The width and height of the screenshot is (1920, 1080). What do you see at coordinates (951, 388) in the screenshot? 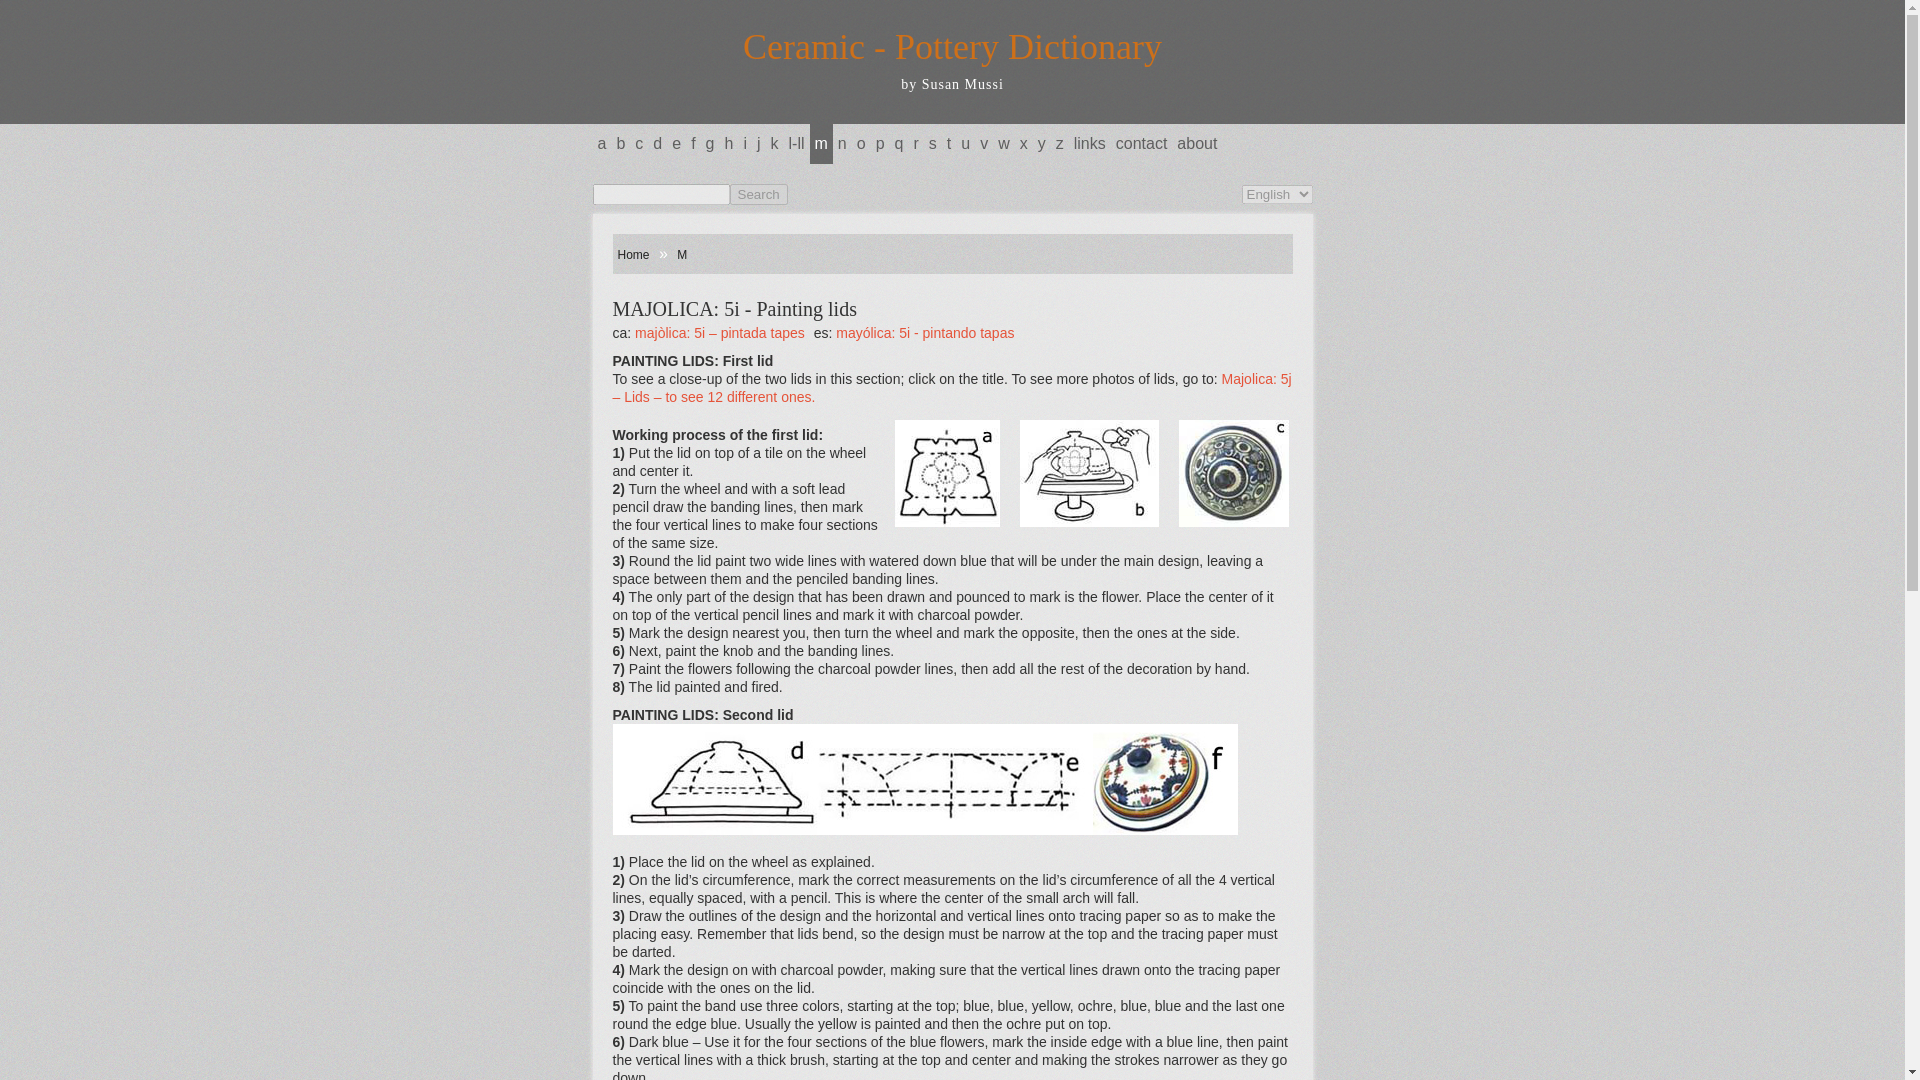
I see `Majolica:5j - Twelve photos of painted lids ` at bounding box center [951, 388].